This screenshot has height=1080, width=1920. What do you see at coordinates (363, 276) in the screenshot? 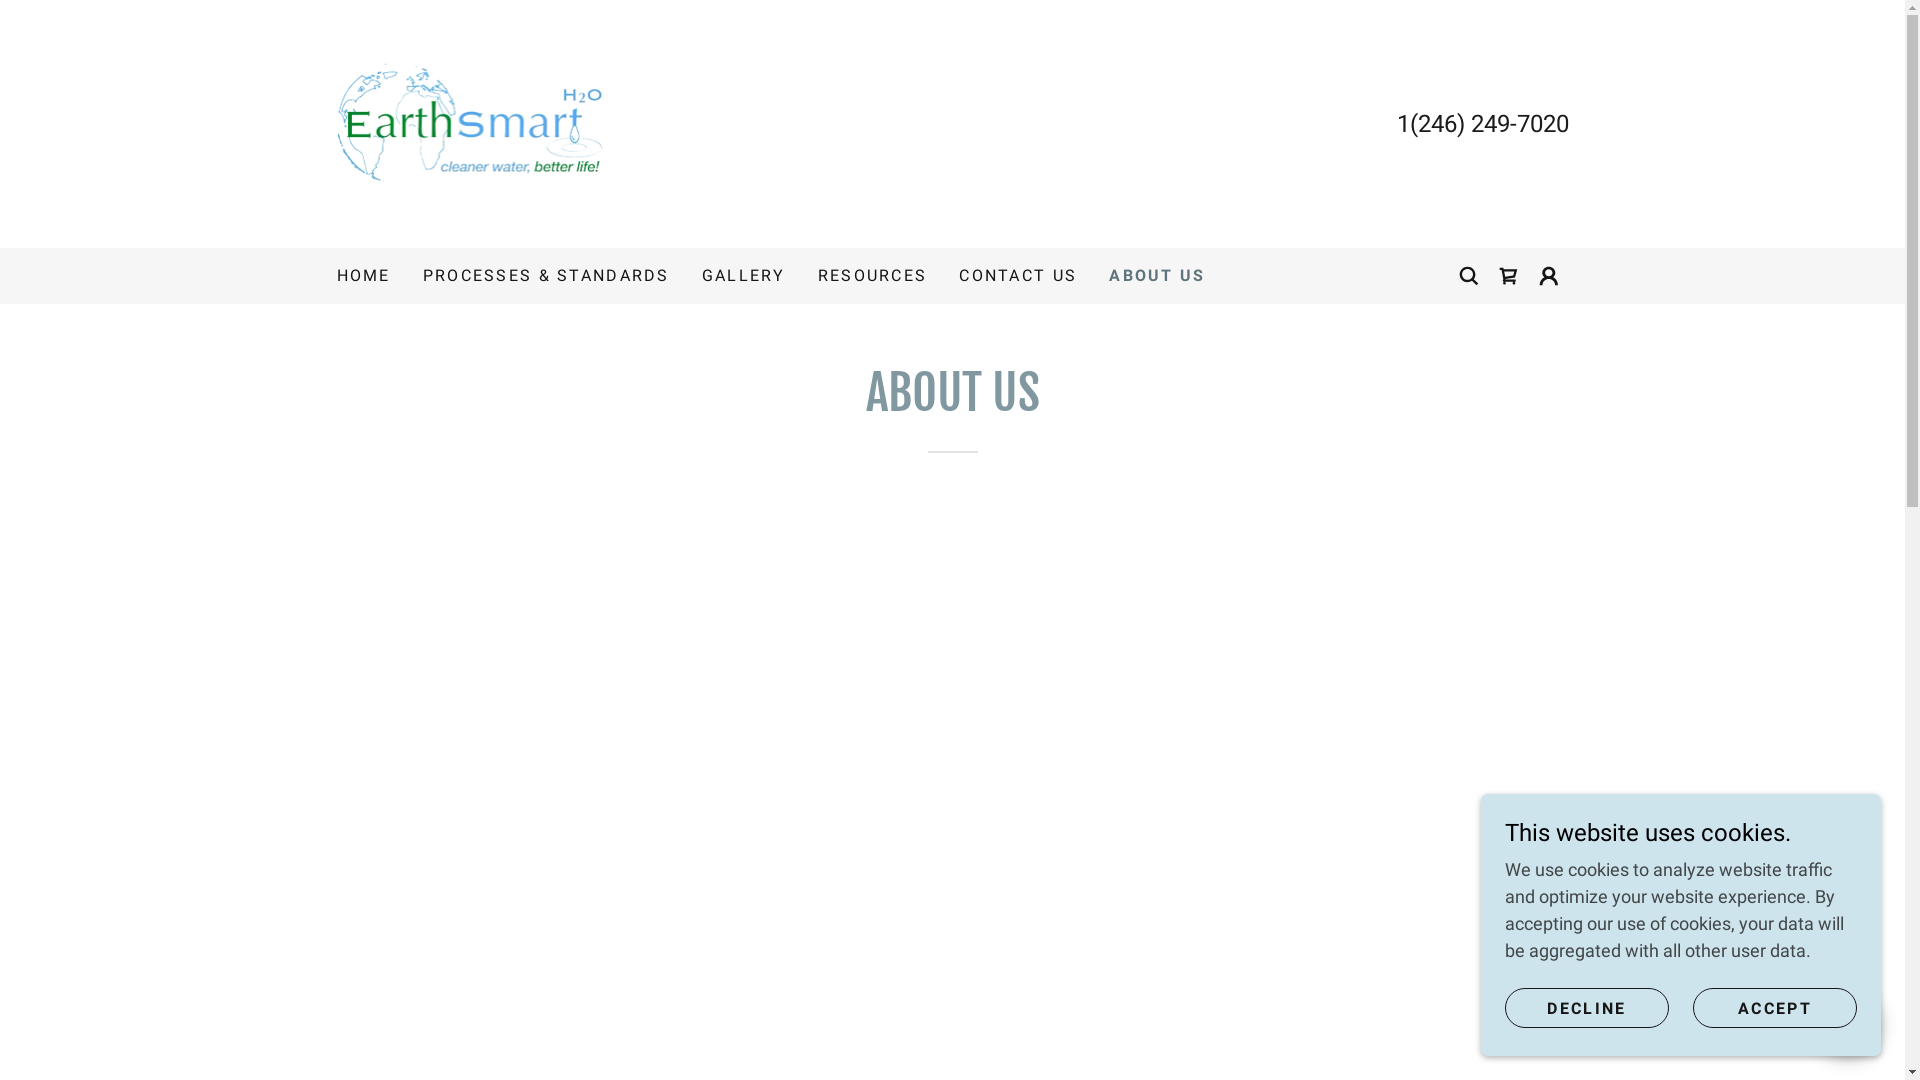
I see `HOME` at bounding box center [363, 276].